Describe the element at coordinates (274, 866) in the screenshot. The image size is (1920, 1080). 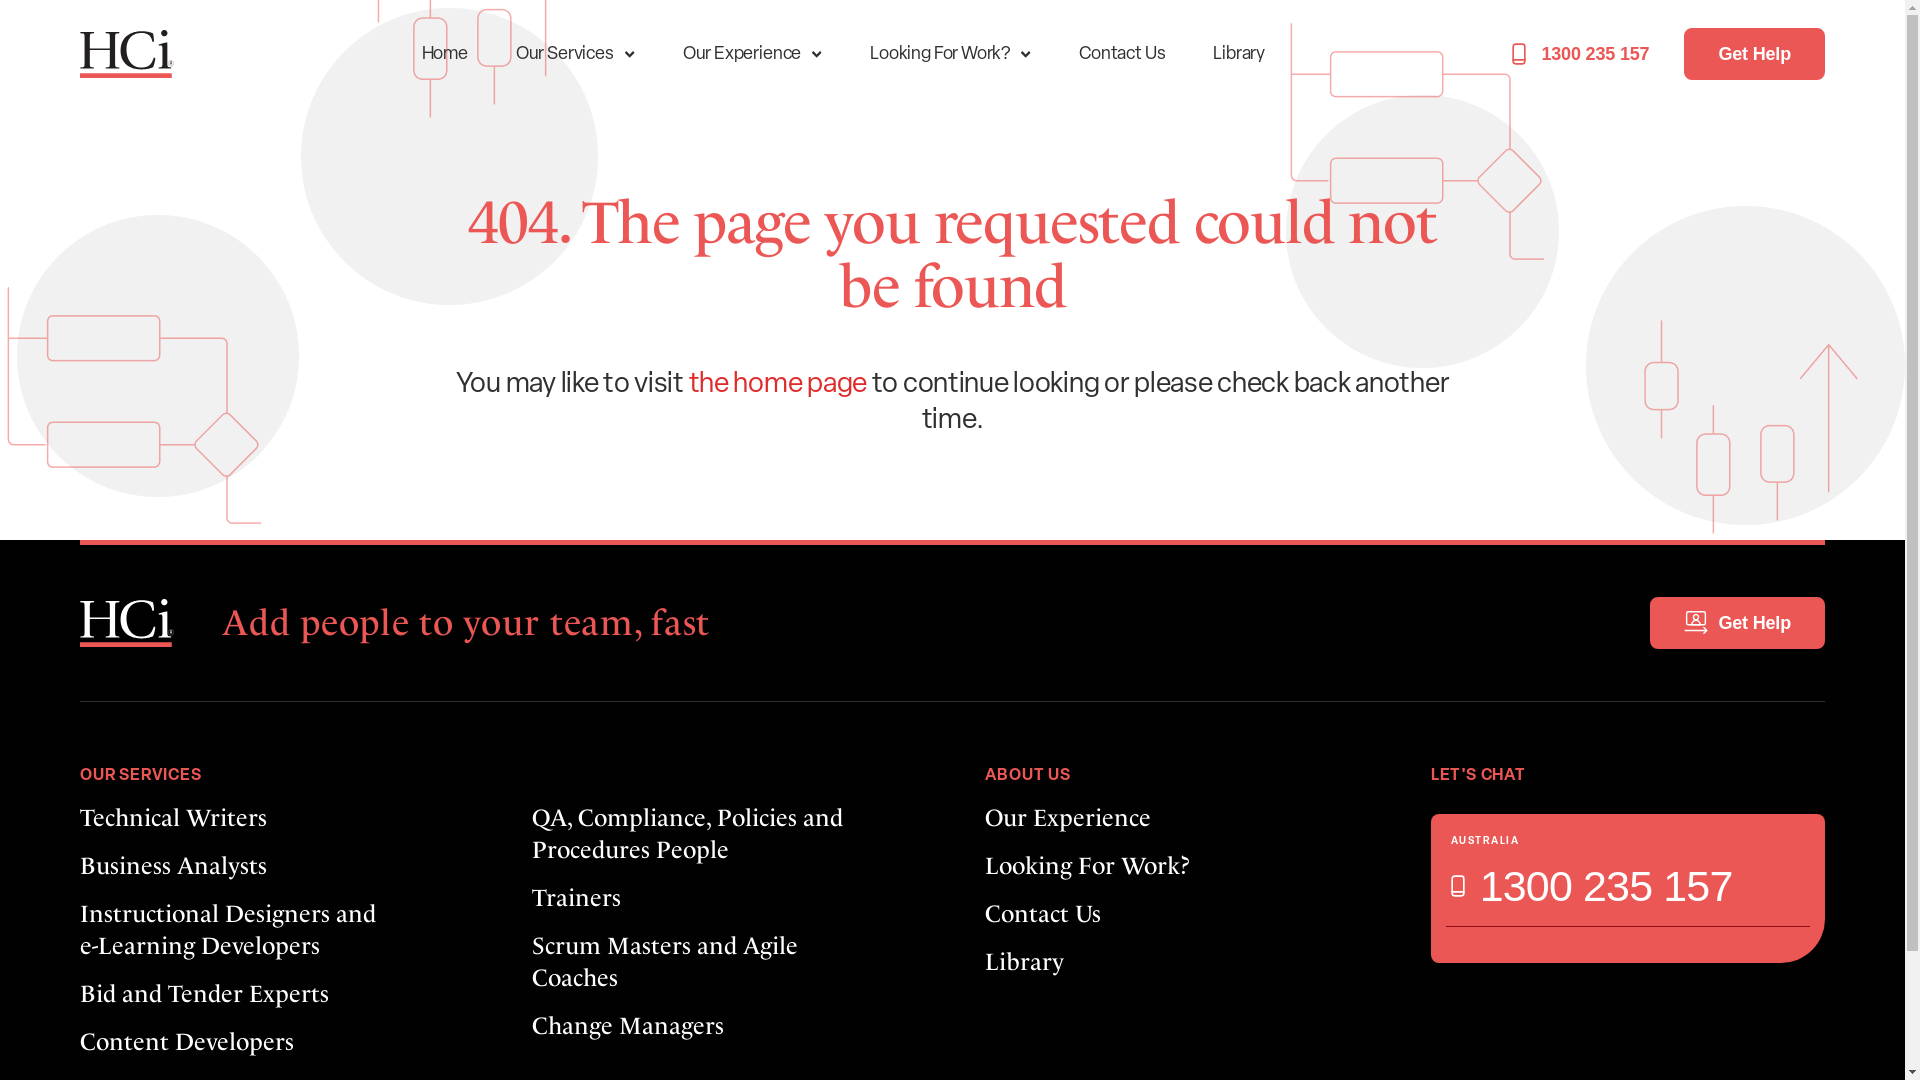
I see `Business Analysts` at that location.